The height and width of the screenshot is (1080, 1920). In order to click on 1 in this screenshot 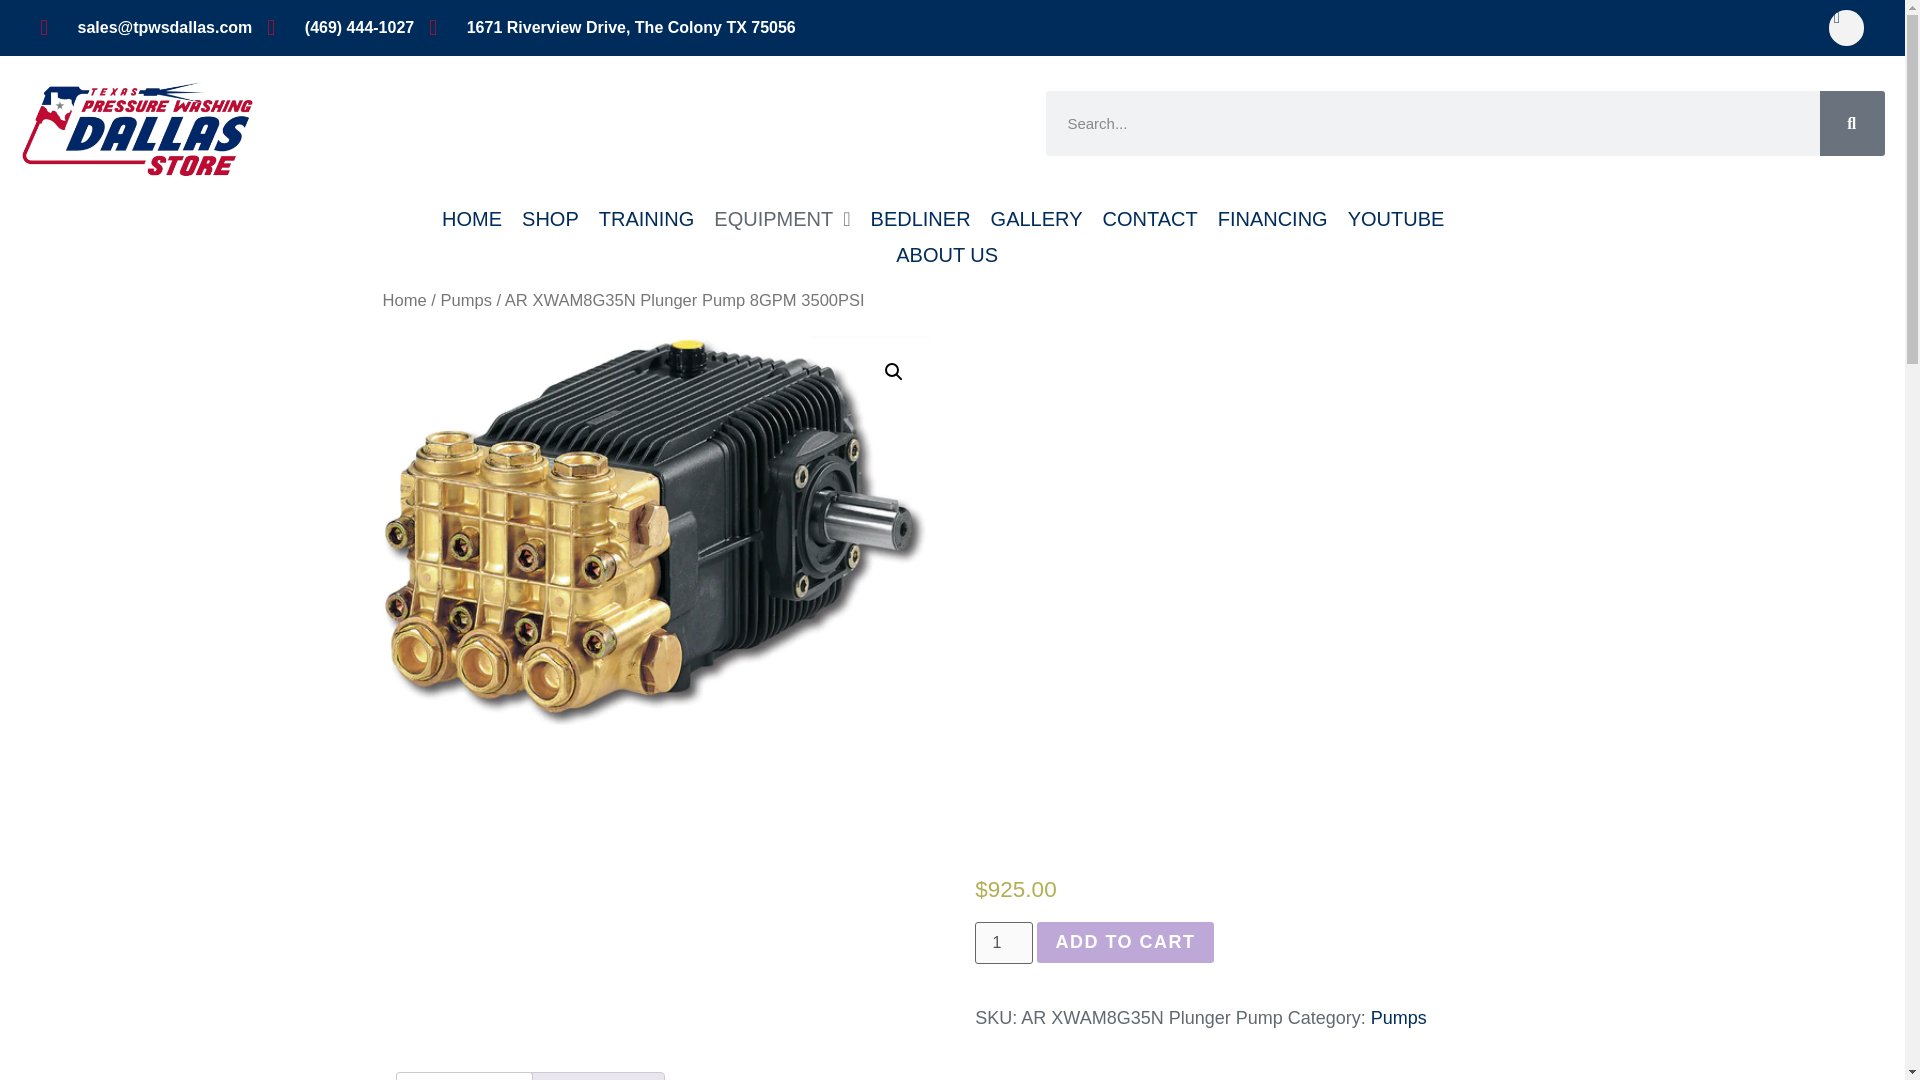, I will do `click(1004, 943)`.